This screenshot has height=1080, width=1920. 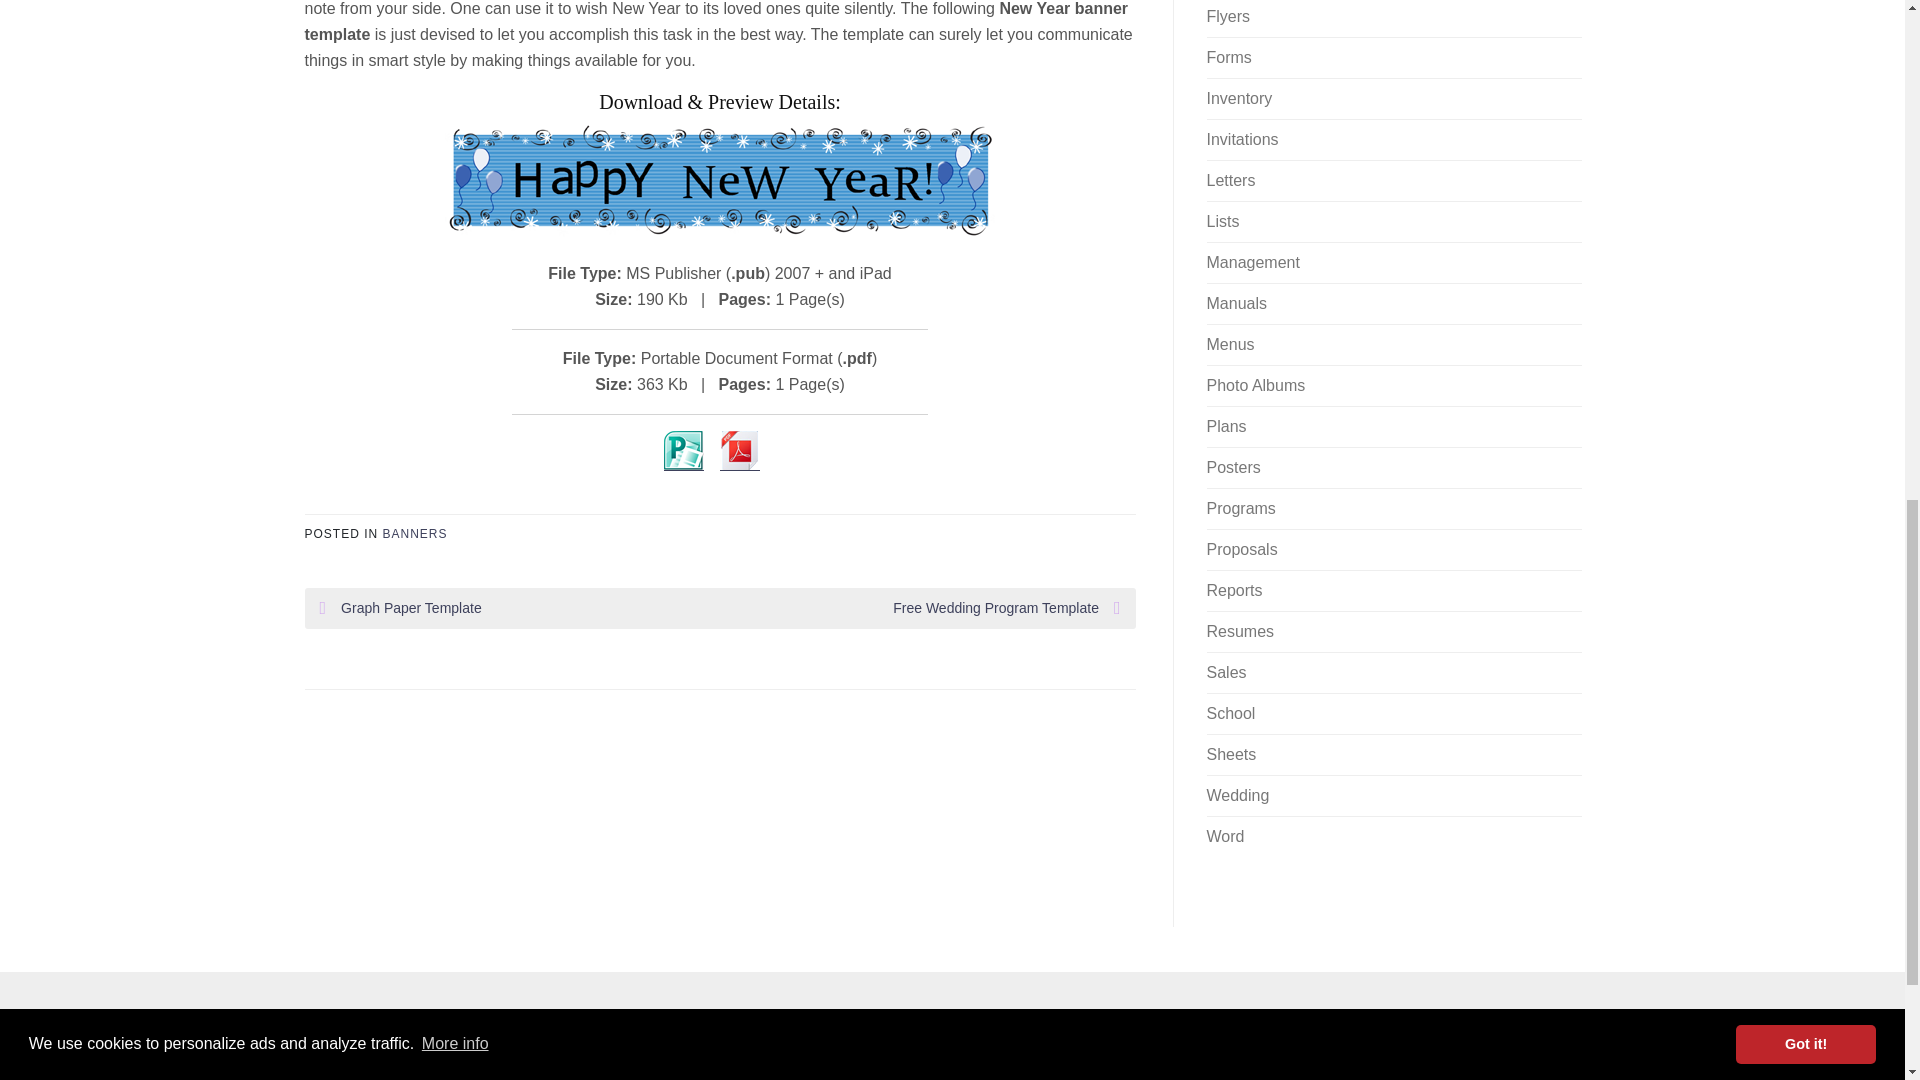 I want to click on Printable Happy New Year Banner in MS Publisher Format, so click(x=684, y=450).